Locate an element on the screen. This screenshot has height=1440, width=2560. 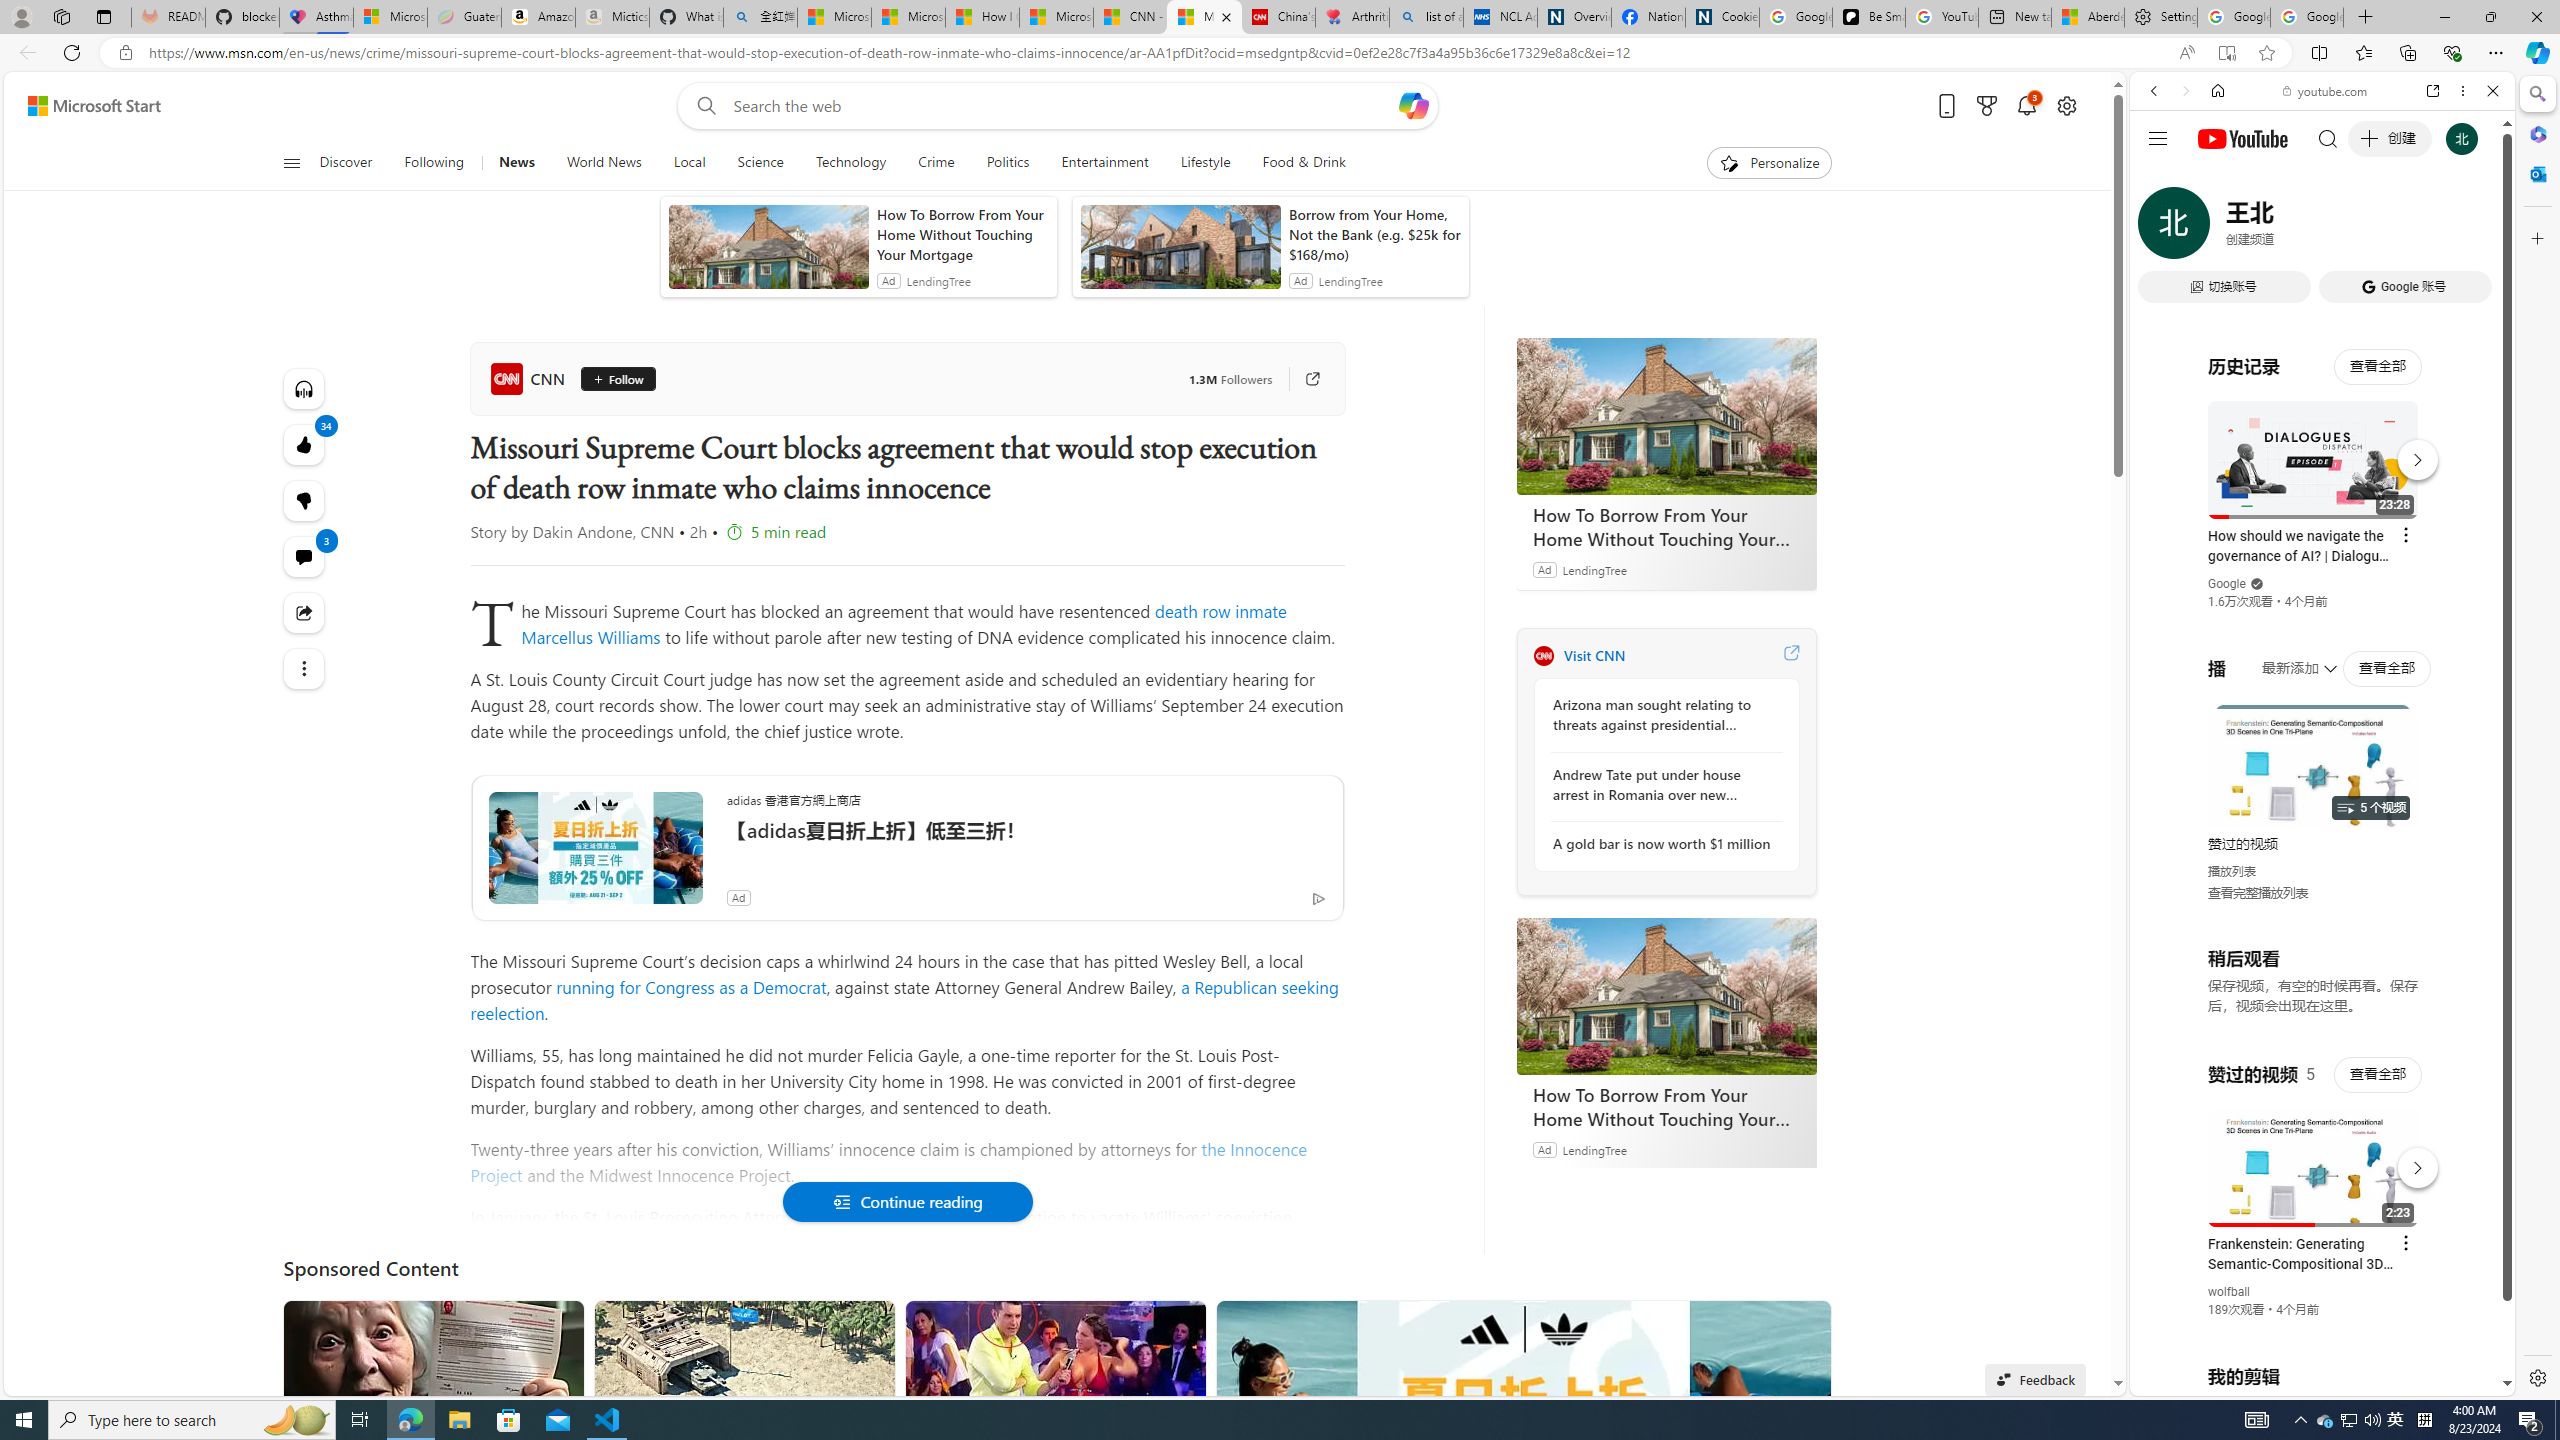
Class: at-item is located at coordinates (304, 668).